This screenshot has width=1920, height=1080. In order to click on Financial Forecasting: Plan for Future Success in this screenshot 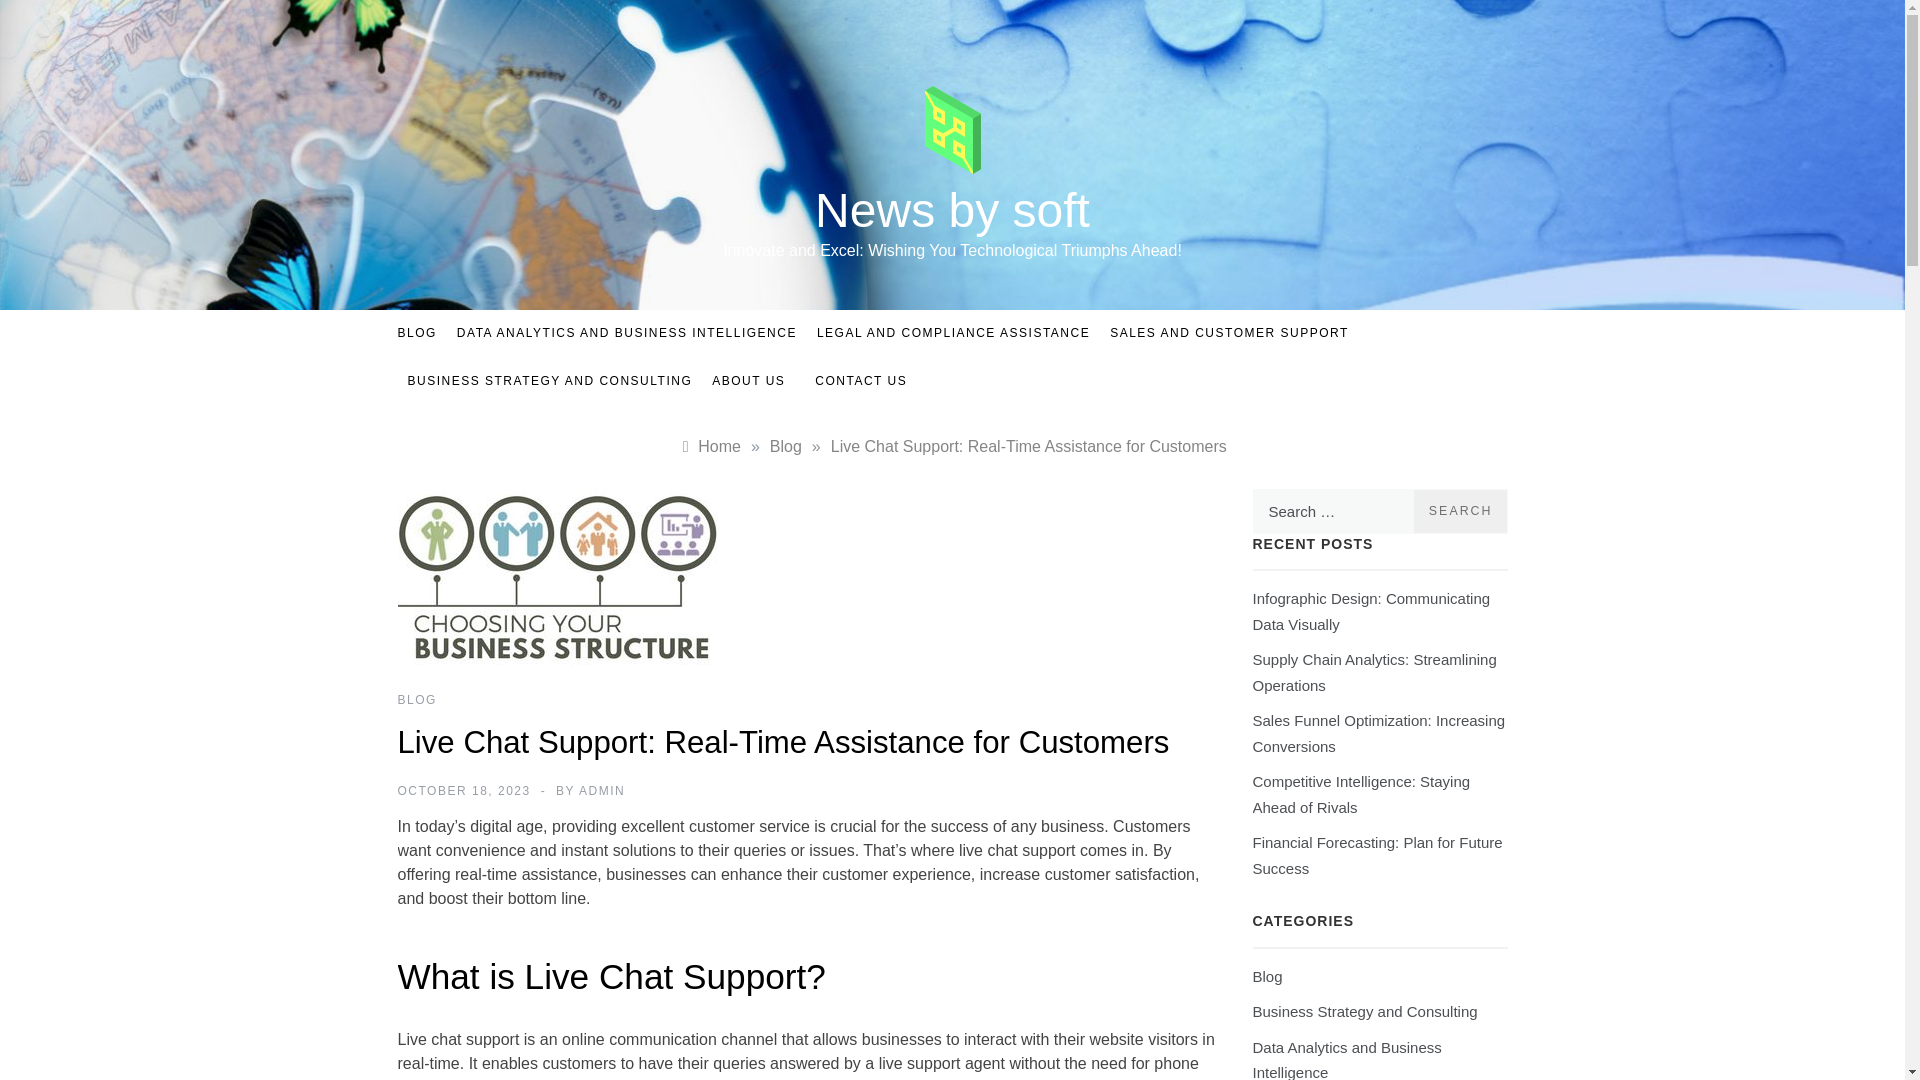, I will do `click(1376, 854)`.